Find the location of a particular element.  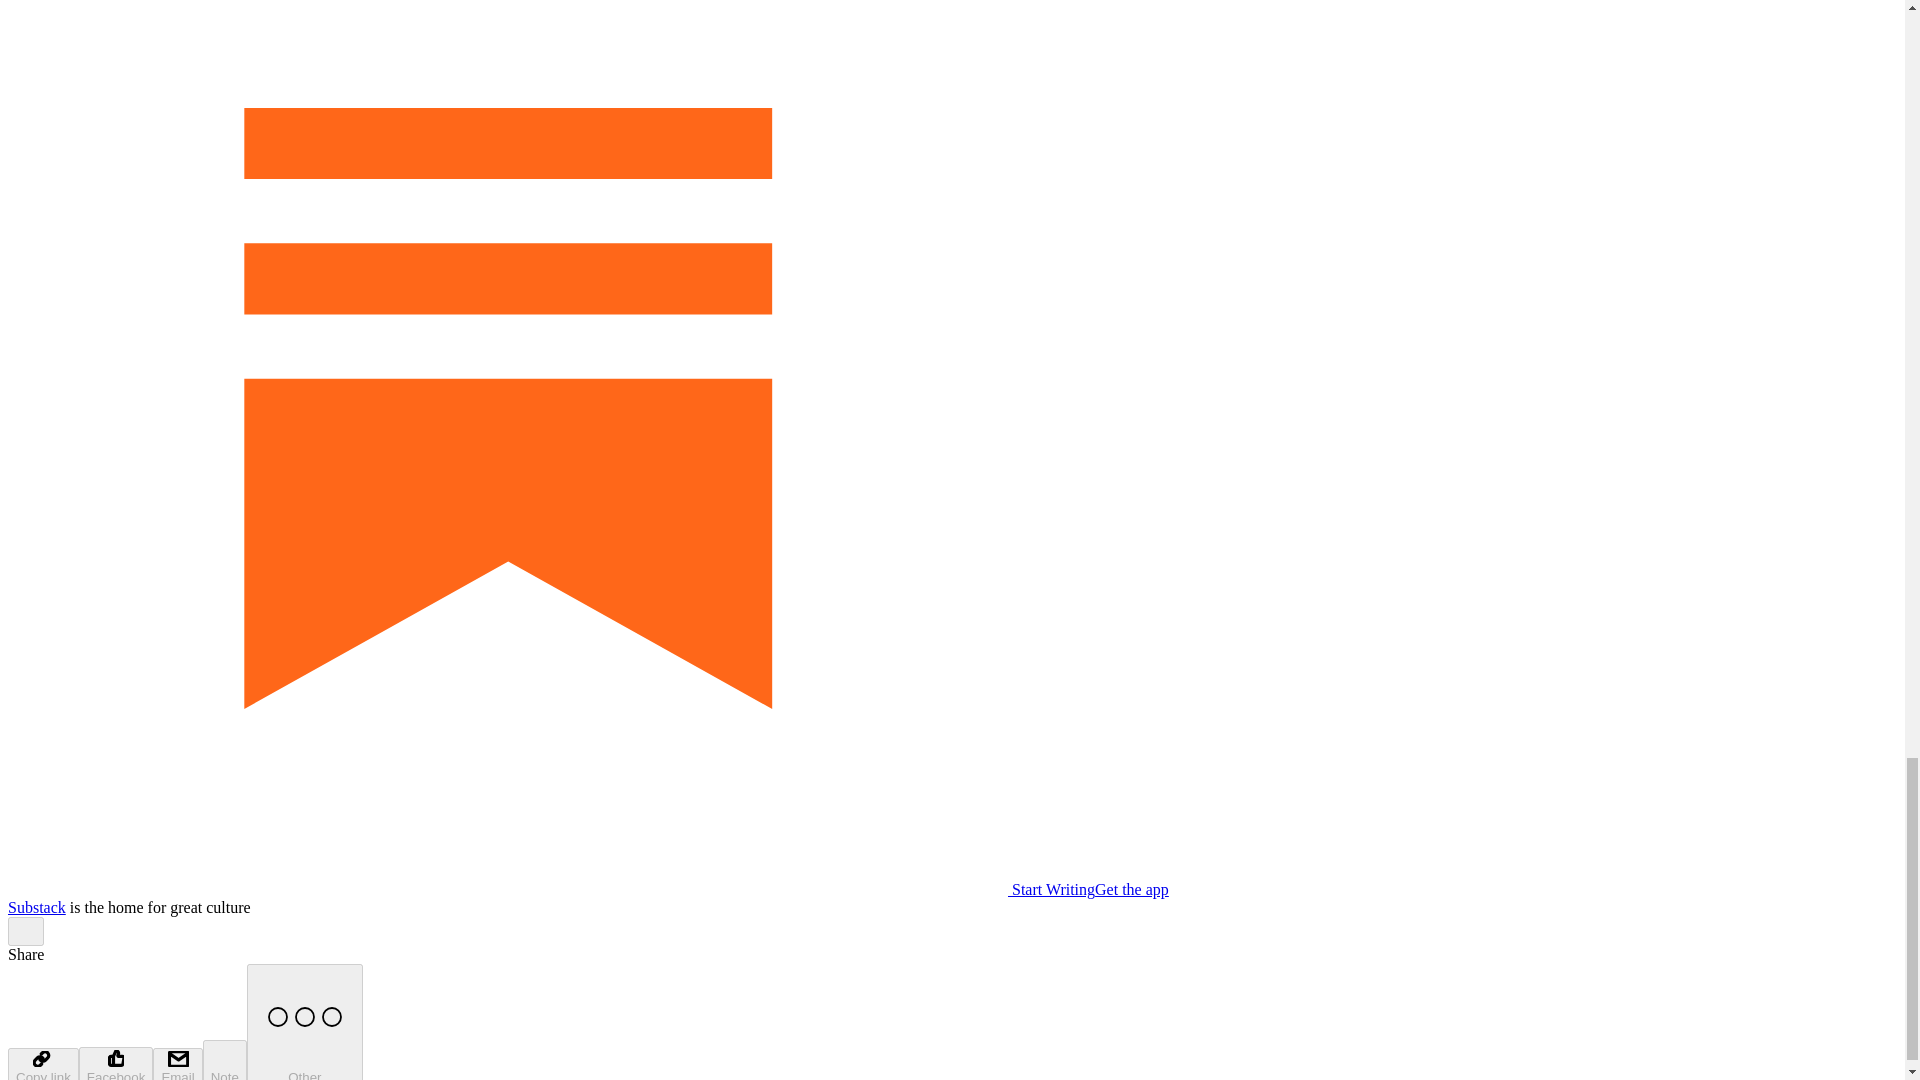

Start Writing is located at coordinates (550, 889).